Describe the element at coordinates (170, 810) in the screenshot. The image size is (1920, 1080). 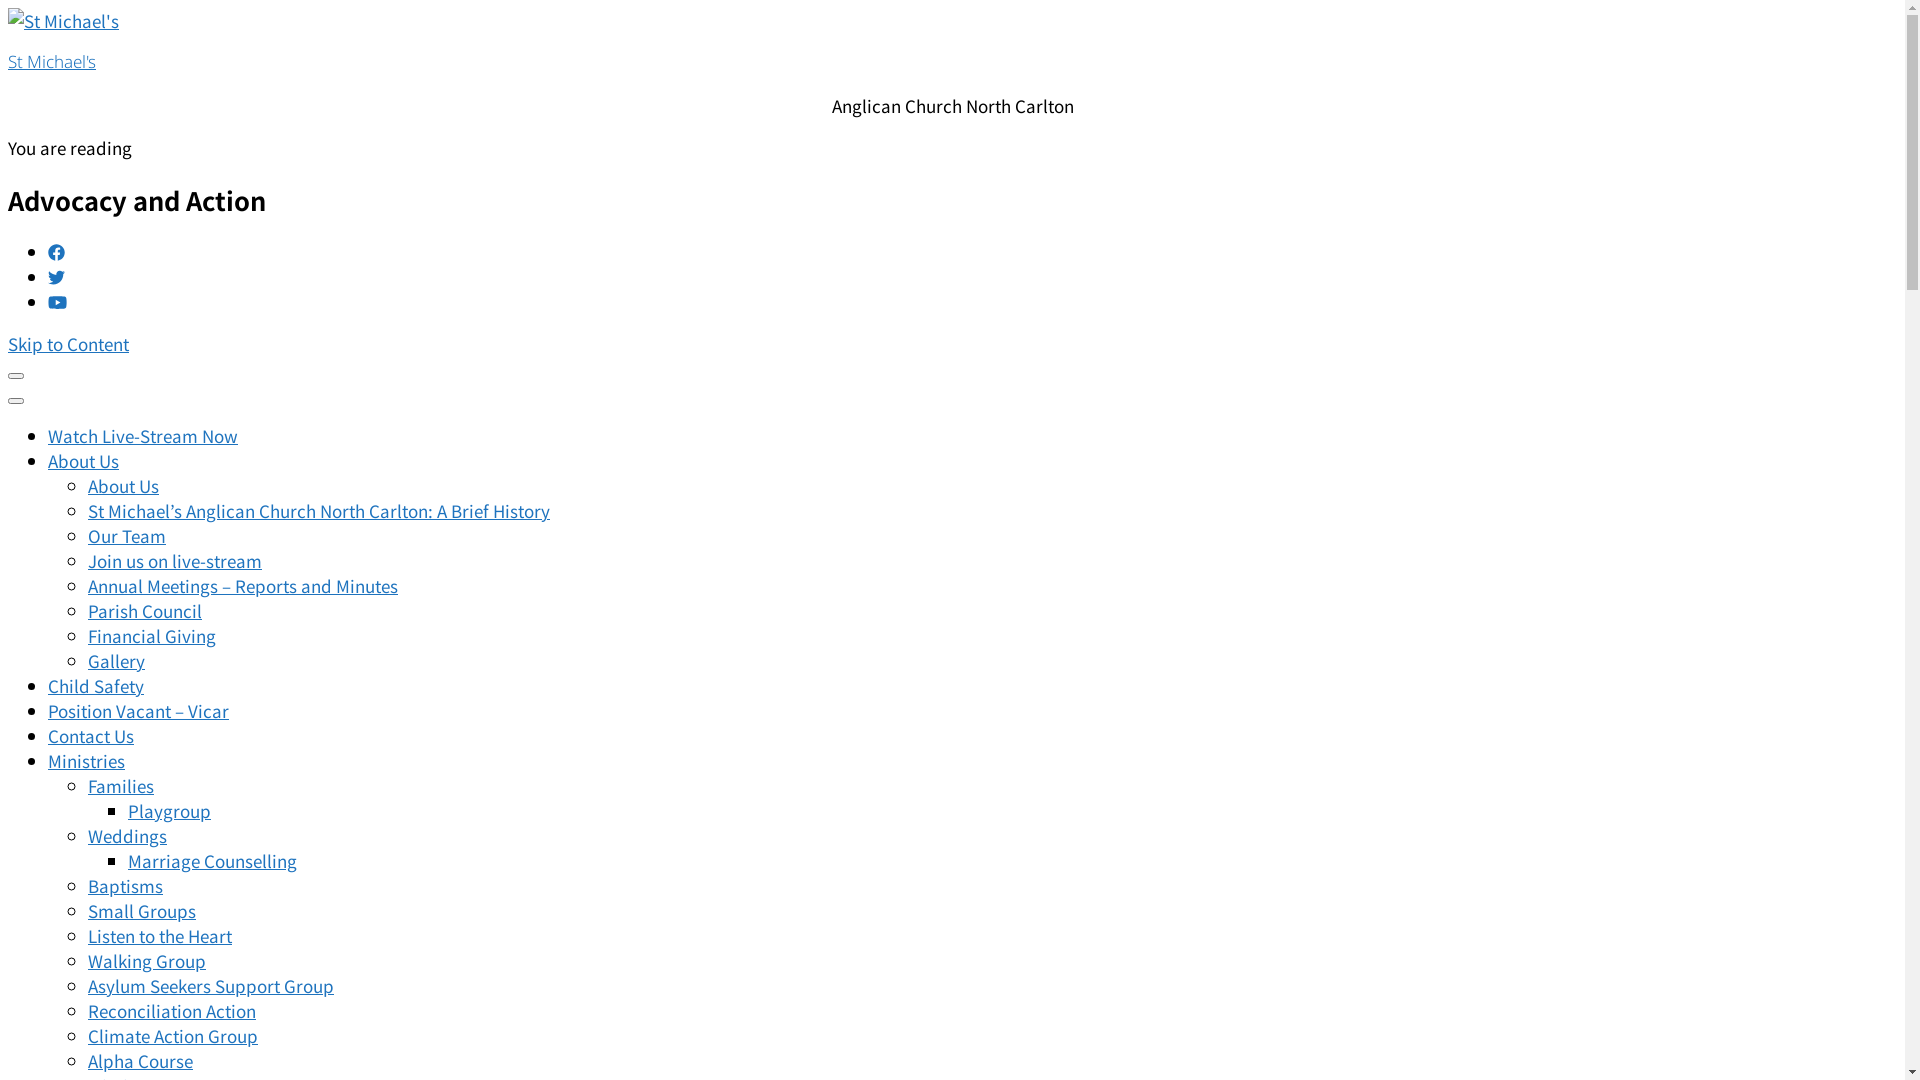
I see `Playgroup` at that location.